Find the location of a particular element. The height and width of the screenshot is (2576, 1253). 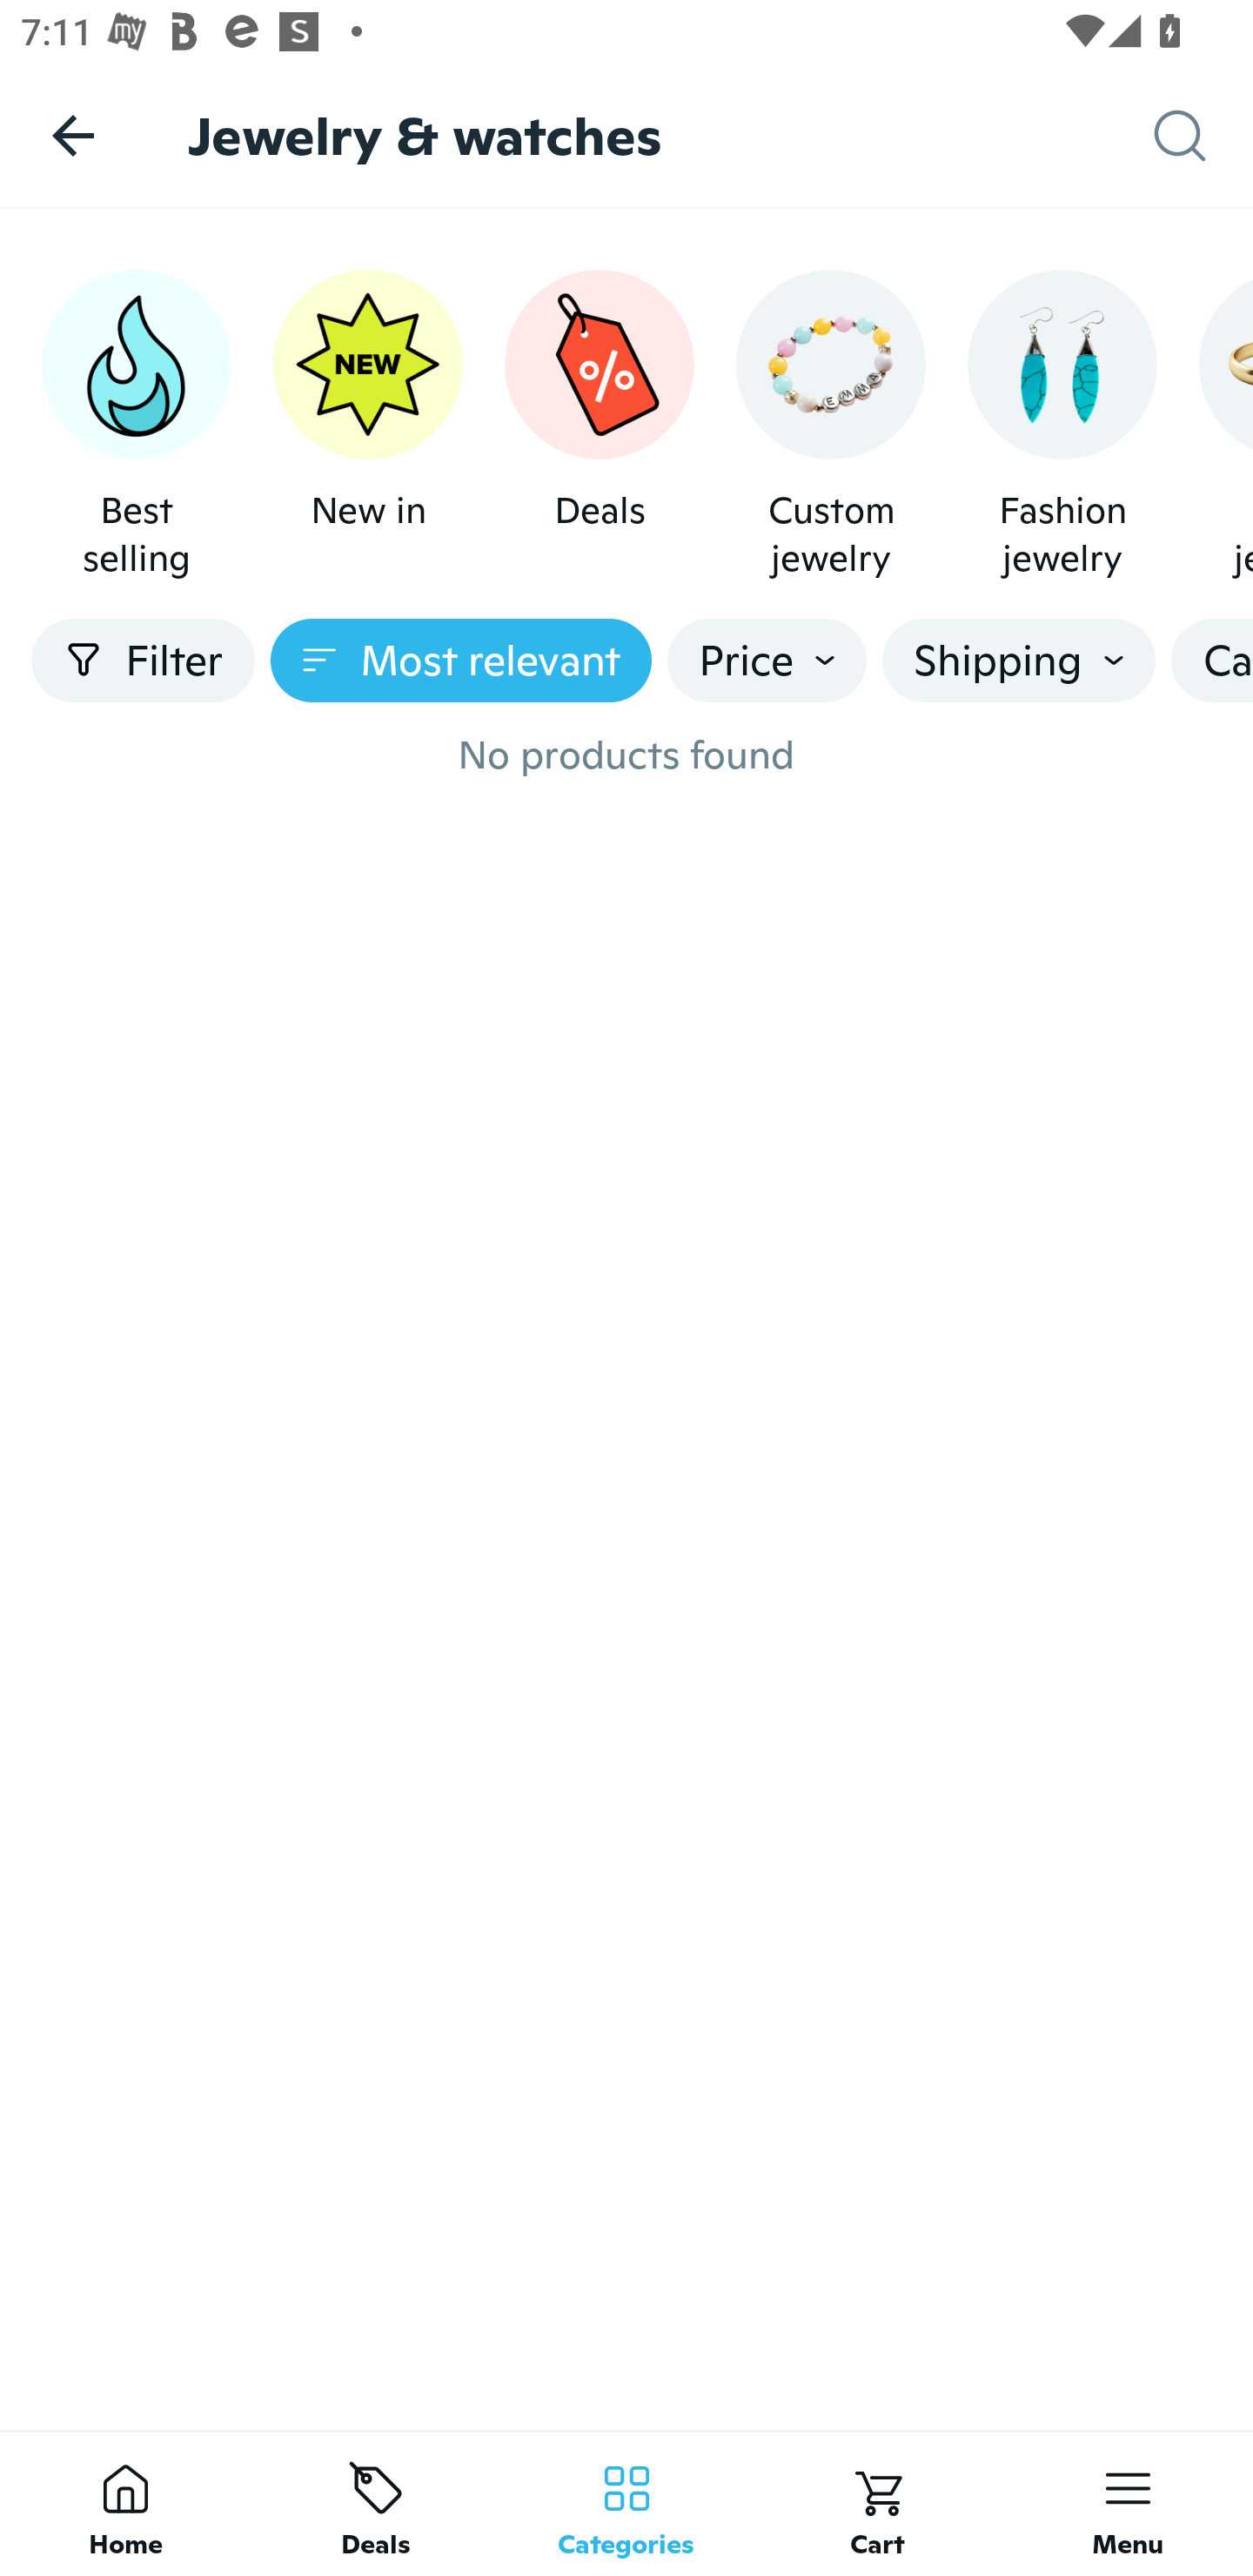

Navigate up is located at coordinates (73, 135).